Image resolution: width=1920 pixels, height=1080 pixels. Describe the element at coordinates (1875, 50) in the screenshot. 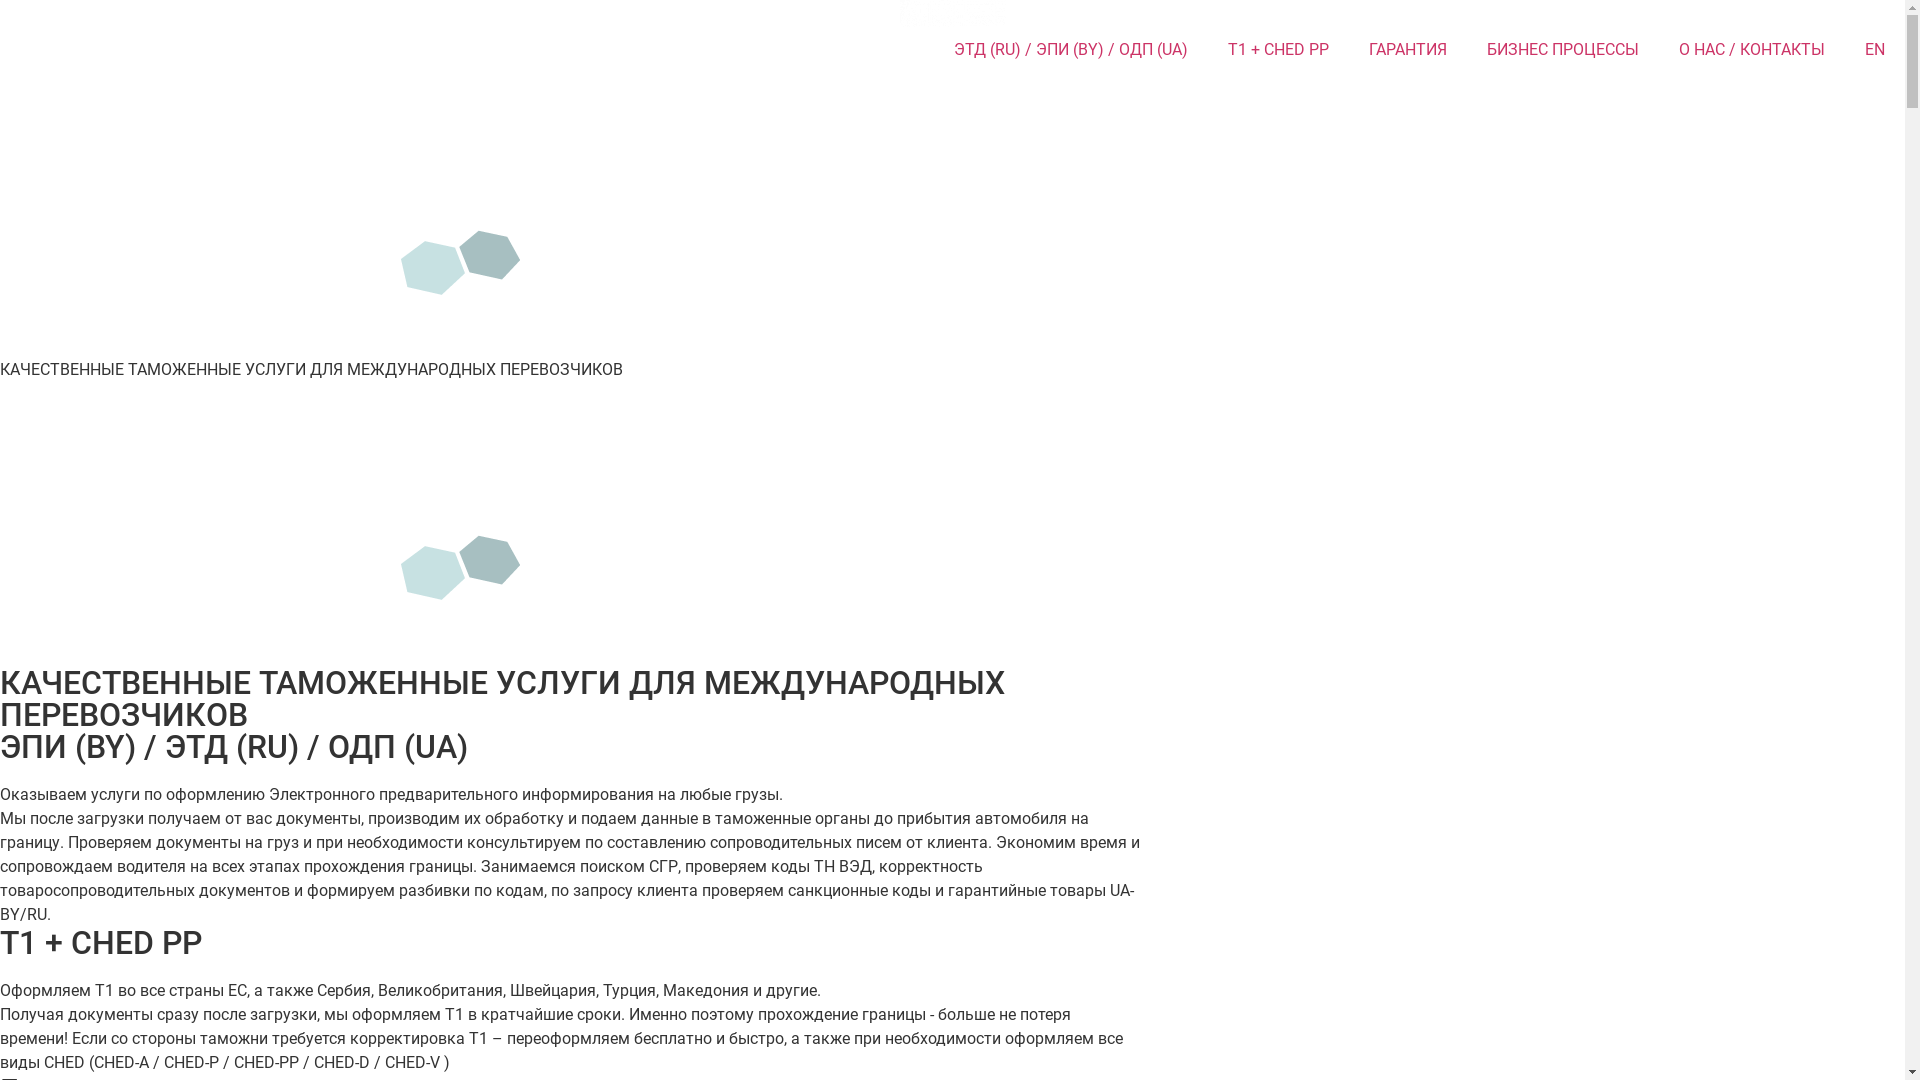

I see `EN` at that location.